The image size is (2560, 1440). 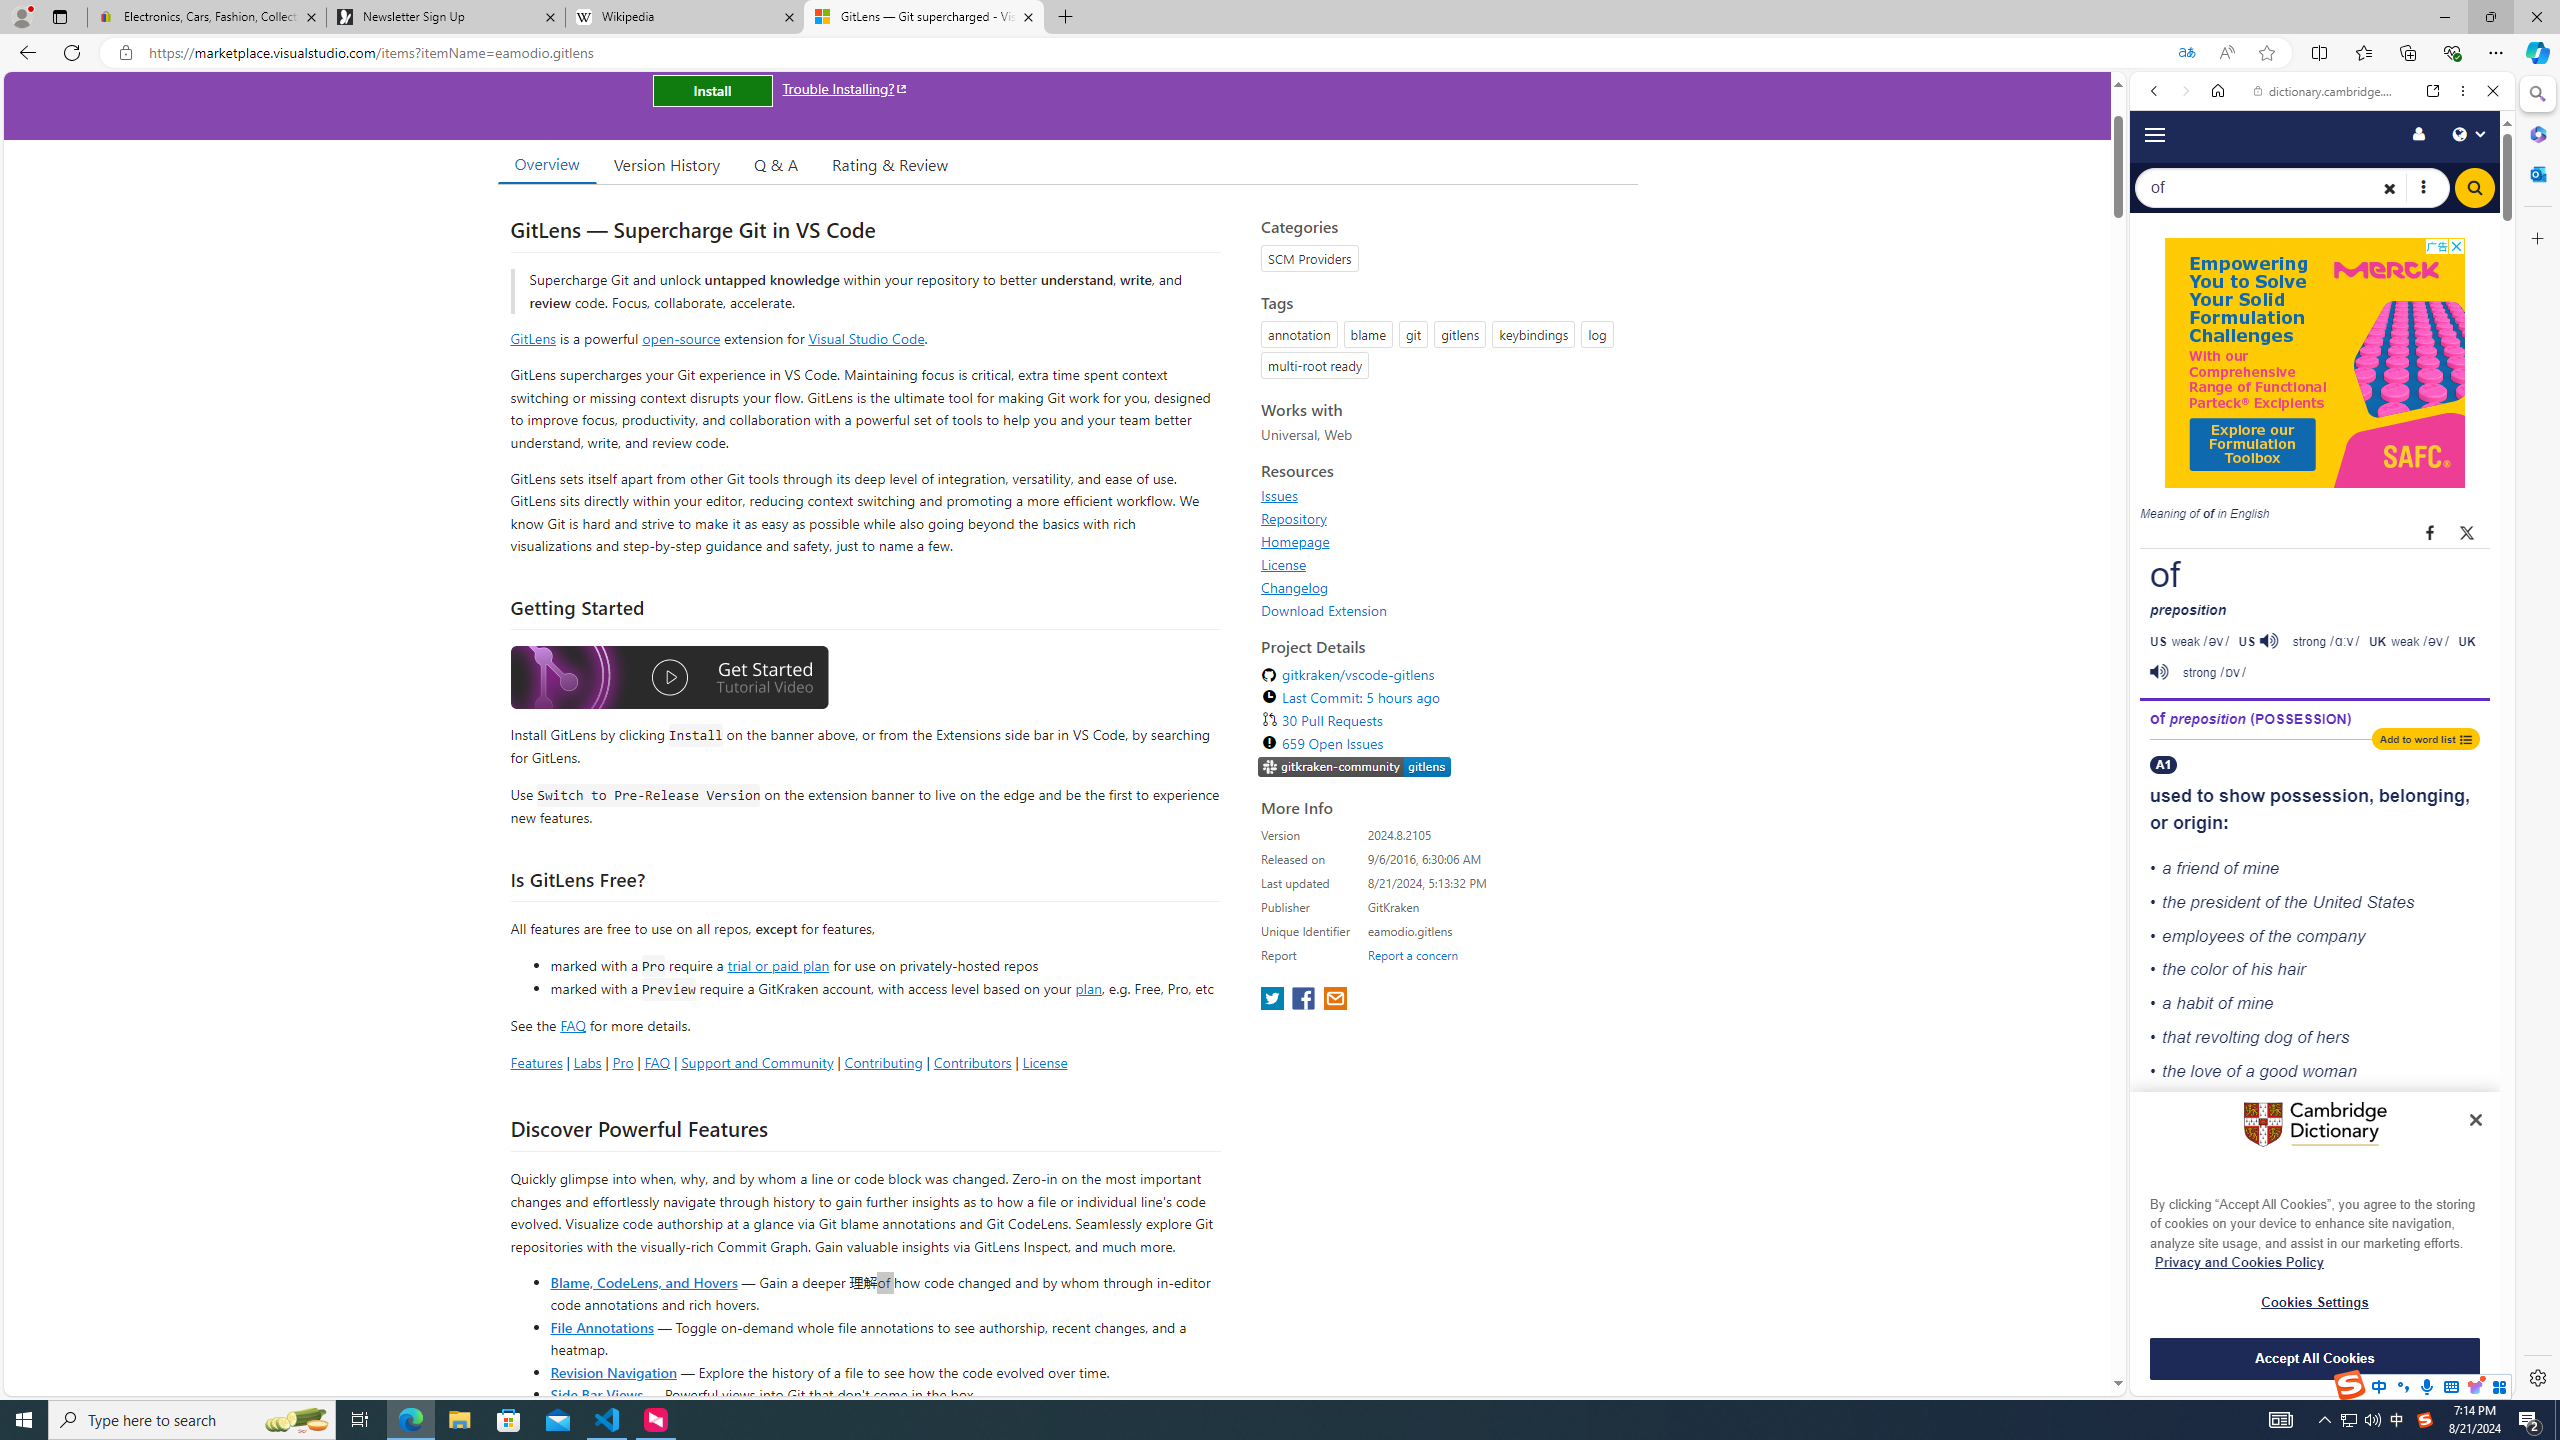 I want to click on English (US), so click(x=2322, y=579).